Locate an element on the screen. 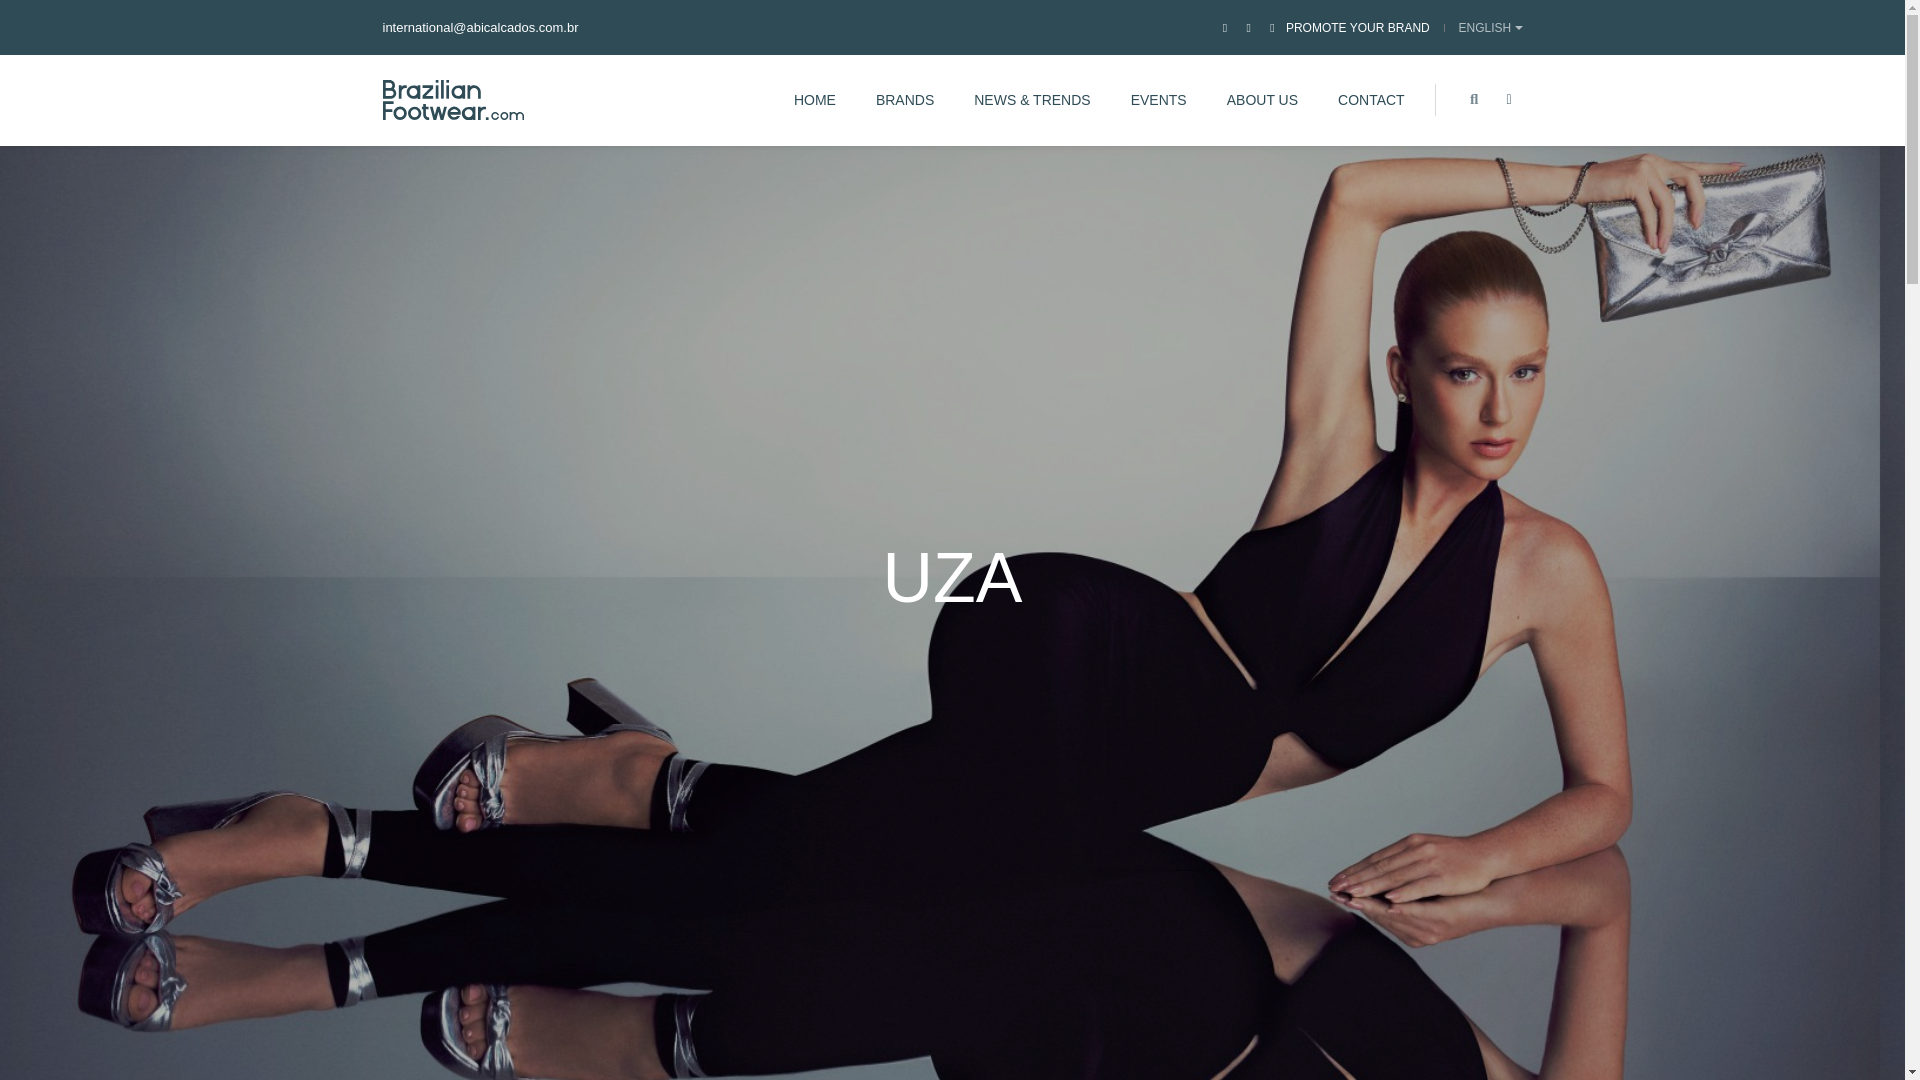 The image size is (1920, 1080). ENGLISH is located at coordinates (1490, 26).